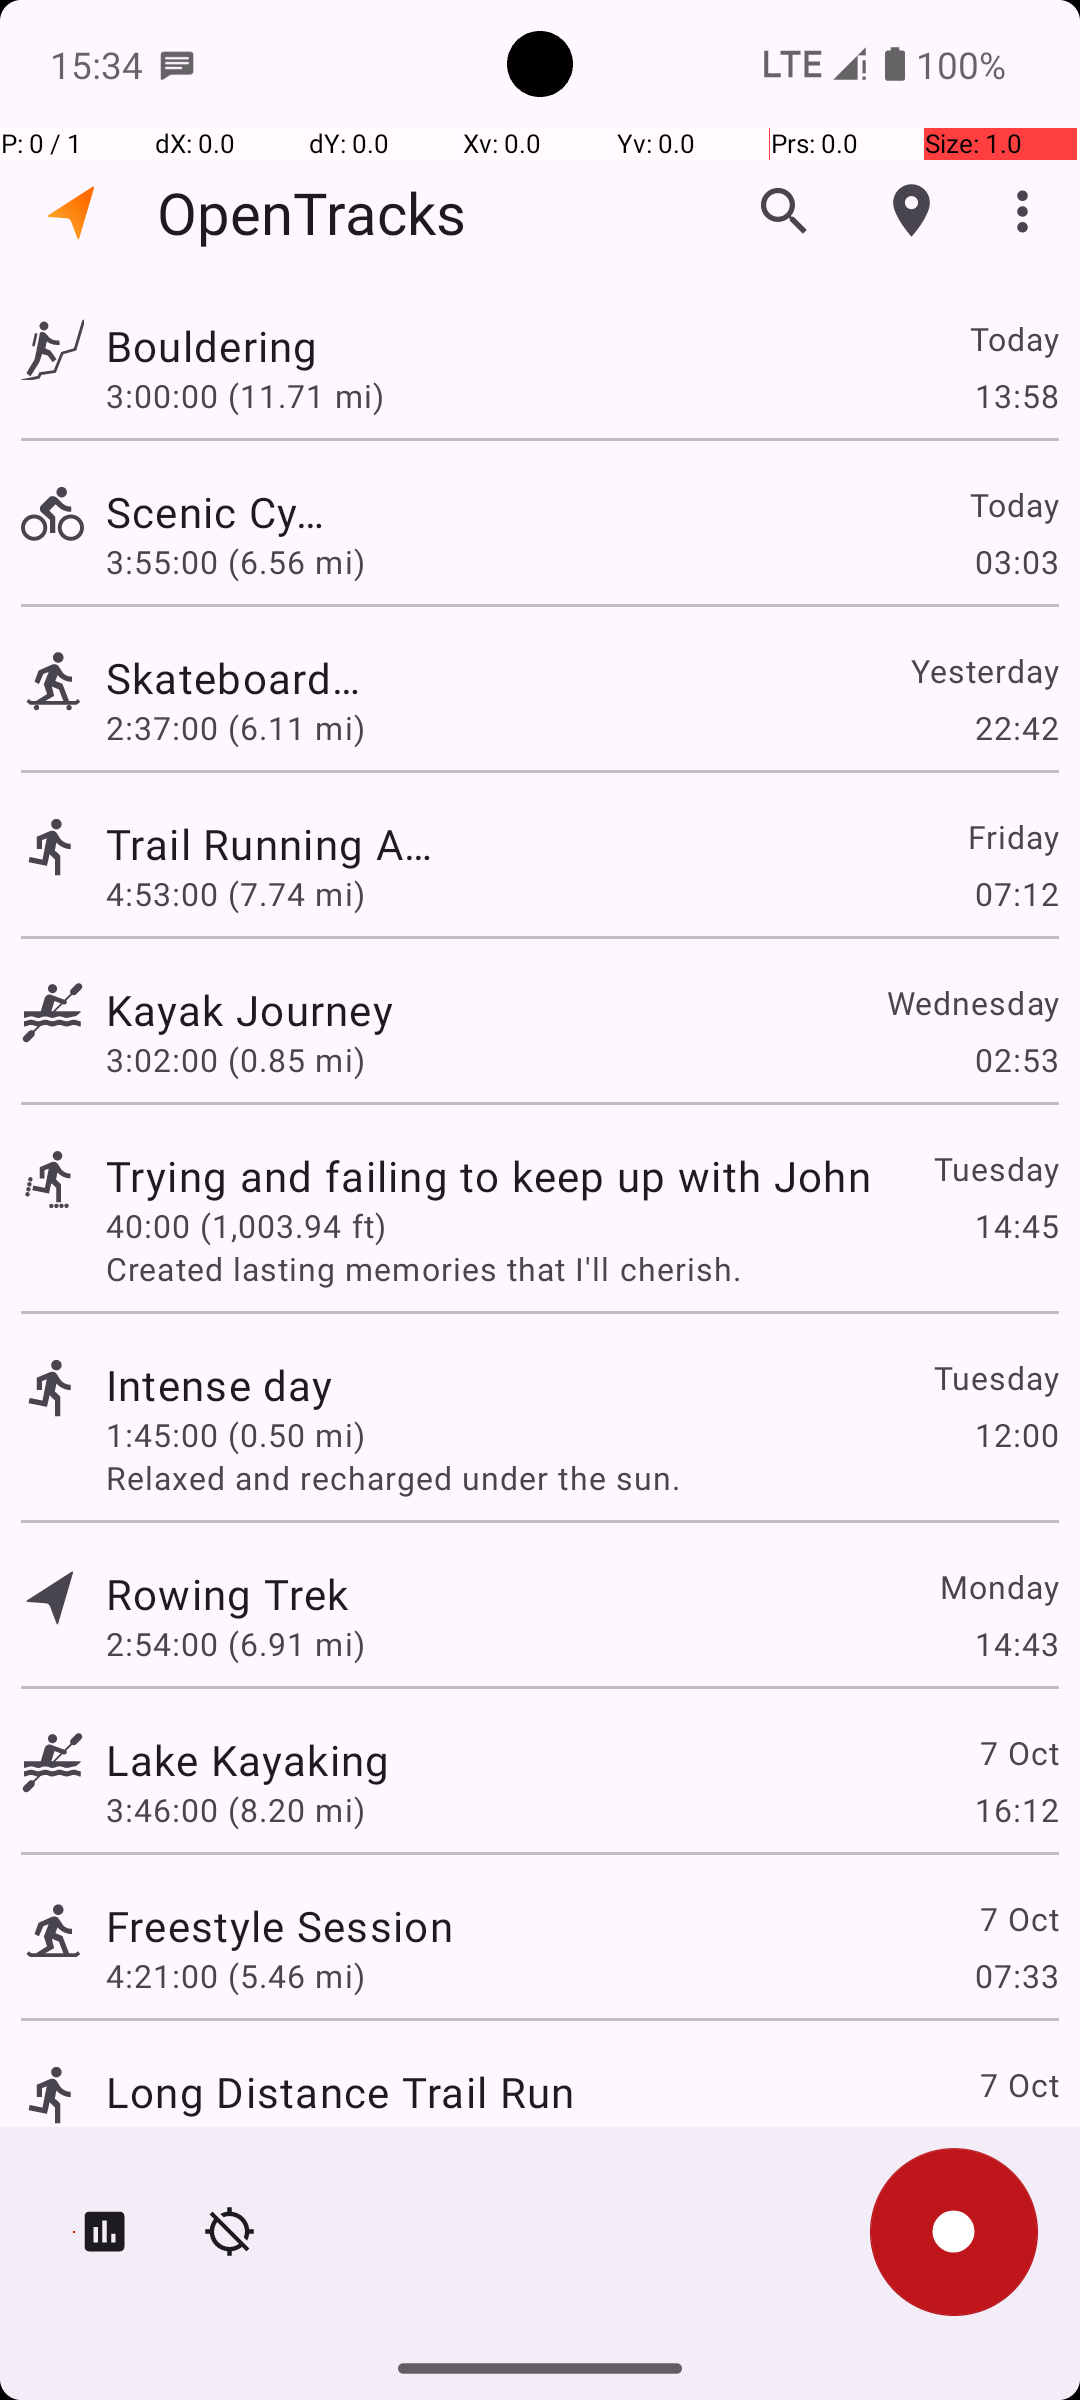 This screenshot has width=1080, height=2400. What do you see at coordinates (488, 1176) in the screenshot?
I see `Trying and failing to keep up with John` at bounding box center [488, 1176].